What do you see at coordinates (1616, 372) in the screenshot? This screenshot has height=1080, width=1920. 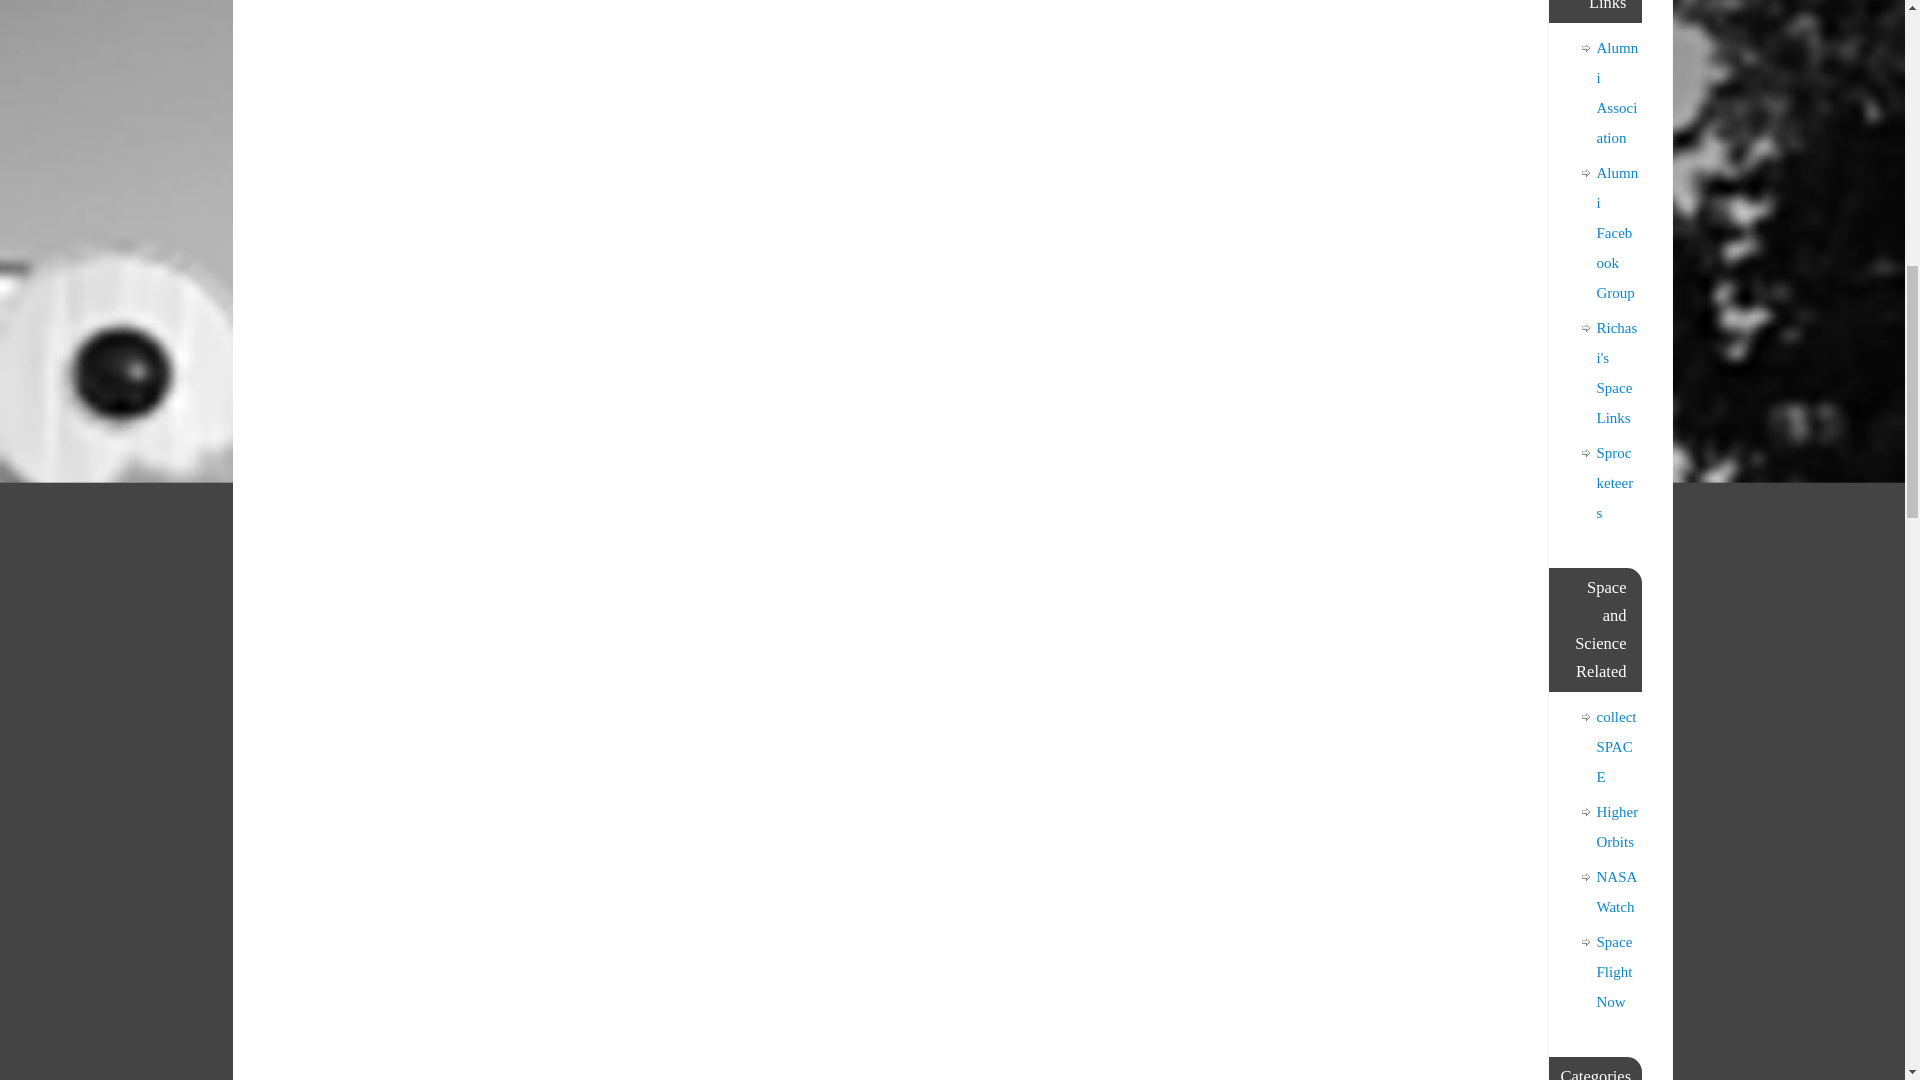 I see `Richasi's Space Links` at bounding box center [1616, 372].